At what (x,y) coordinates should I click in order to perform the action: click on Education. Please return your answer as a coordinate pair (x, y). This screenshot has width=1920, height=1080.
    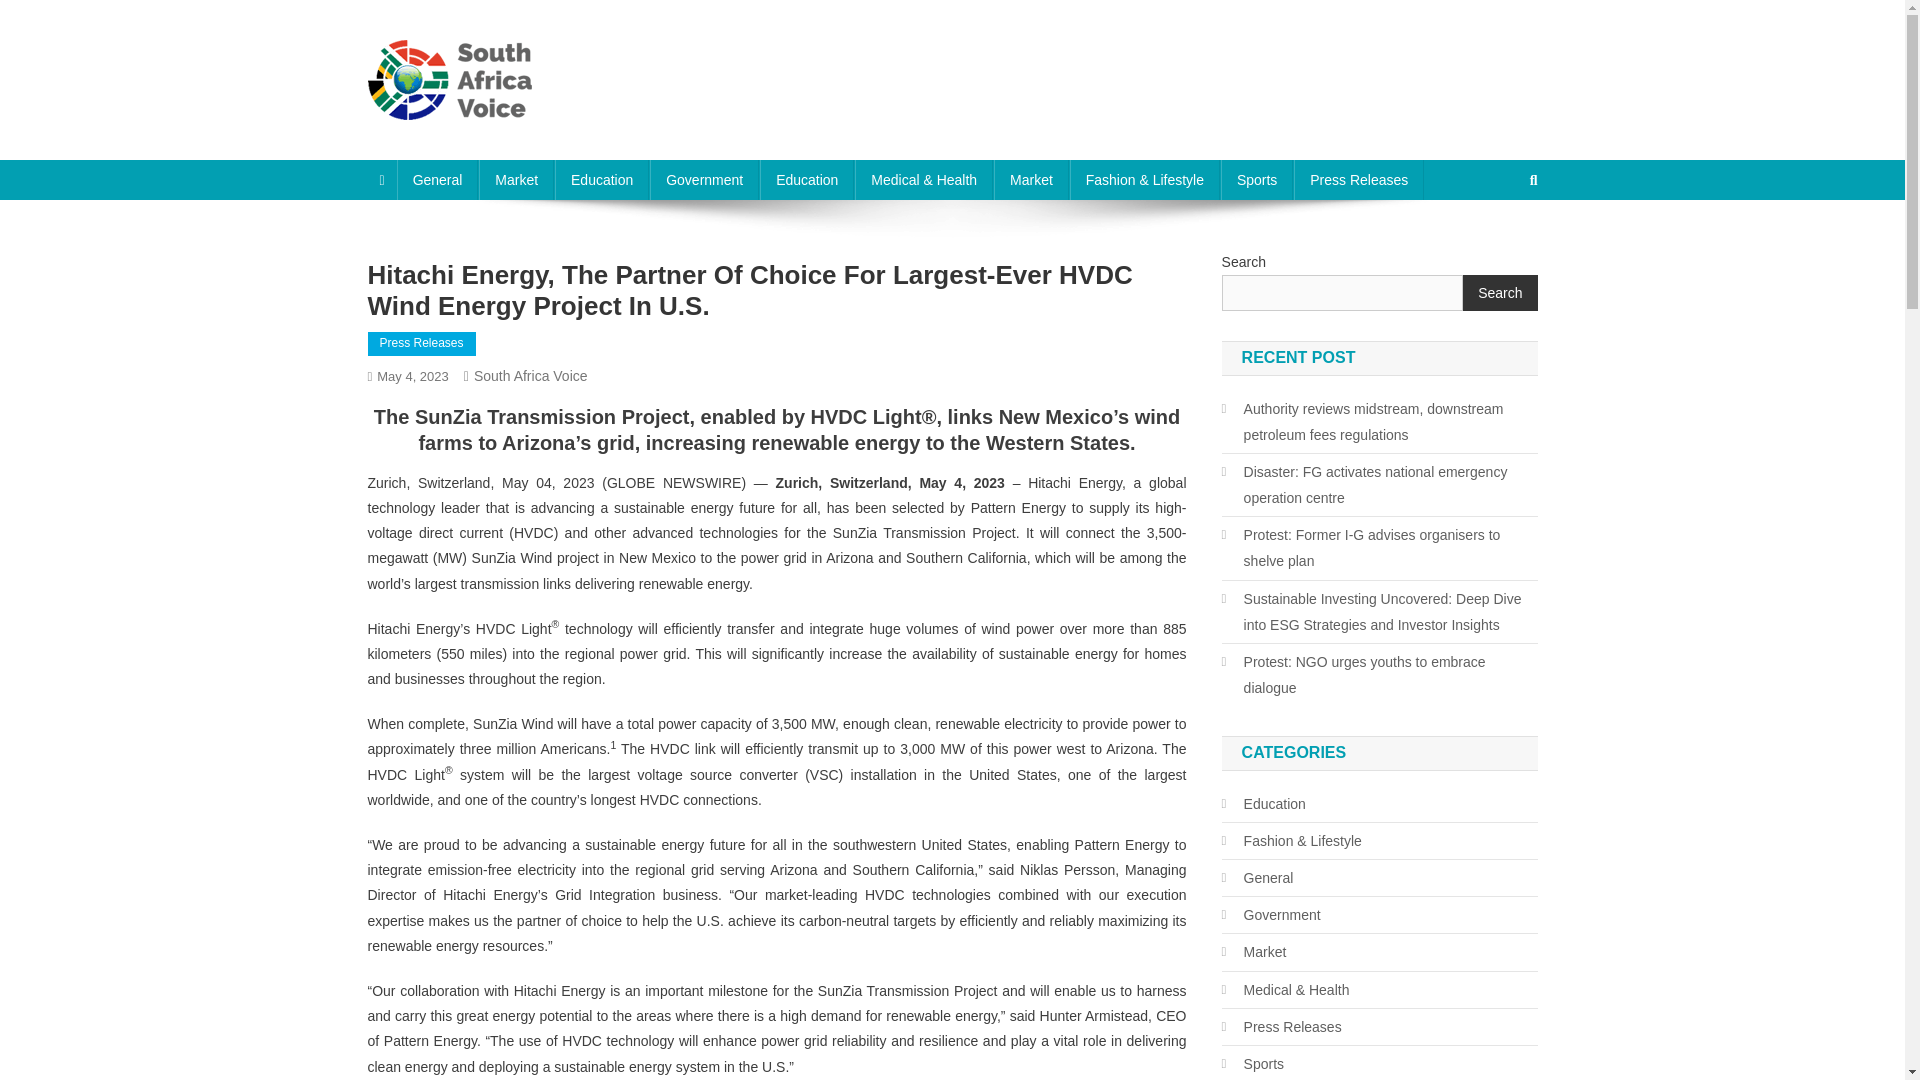
    Looking at the image, I should click on (807, 179).